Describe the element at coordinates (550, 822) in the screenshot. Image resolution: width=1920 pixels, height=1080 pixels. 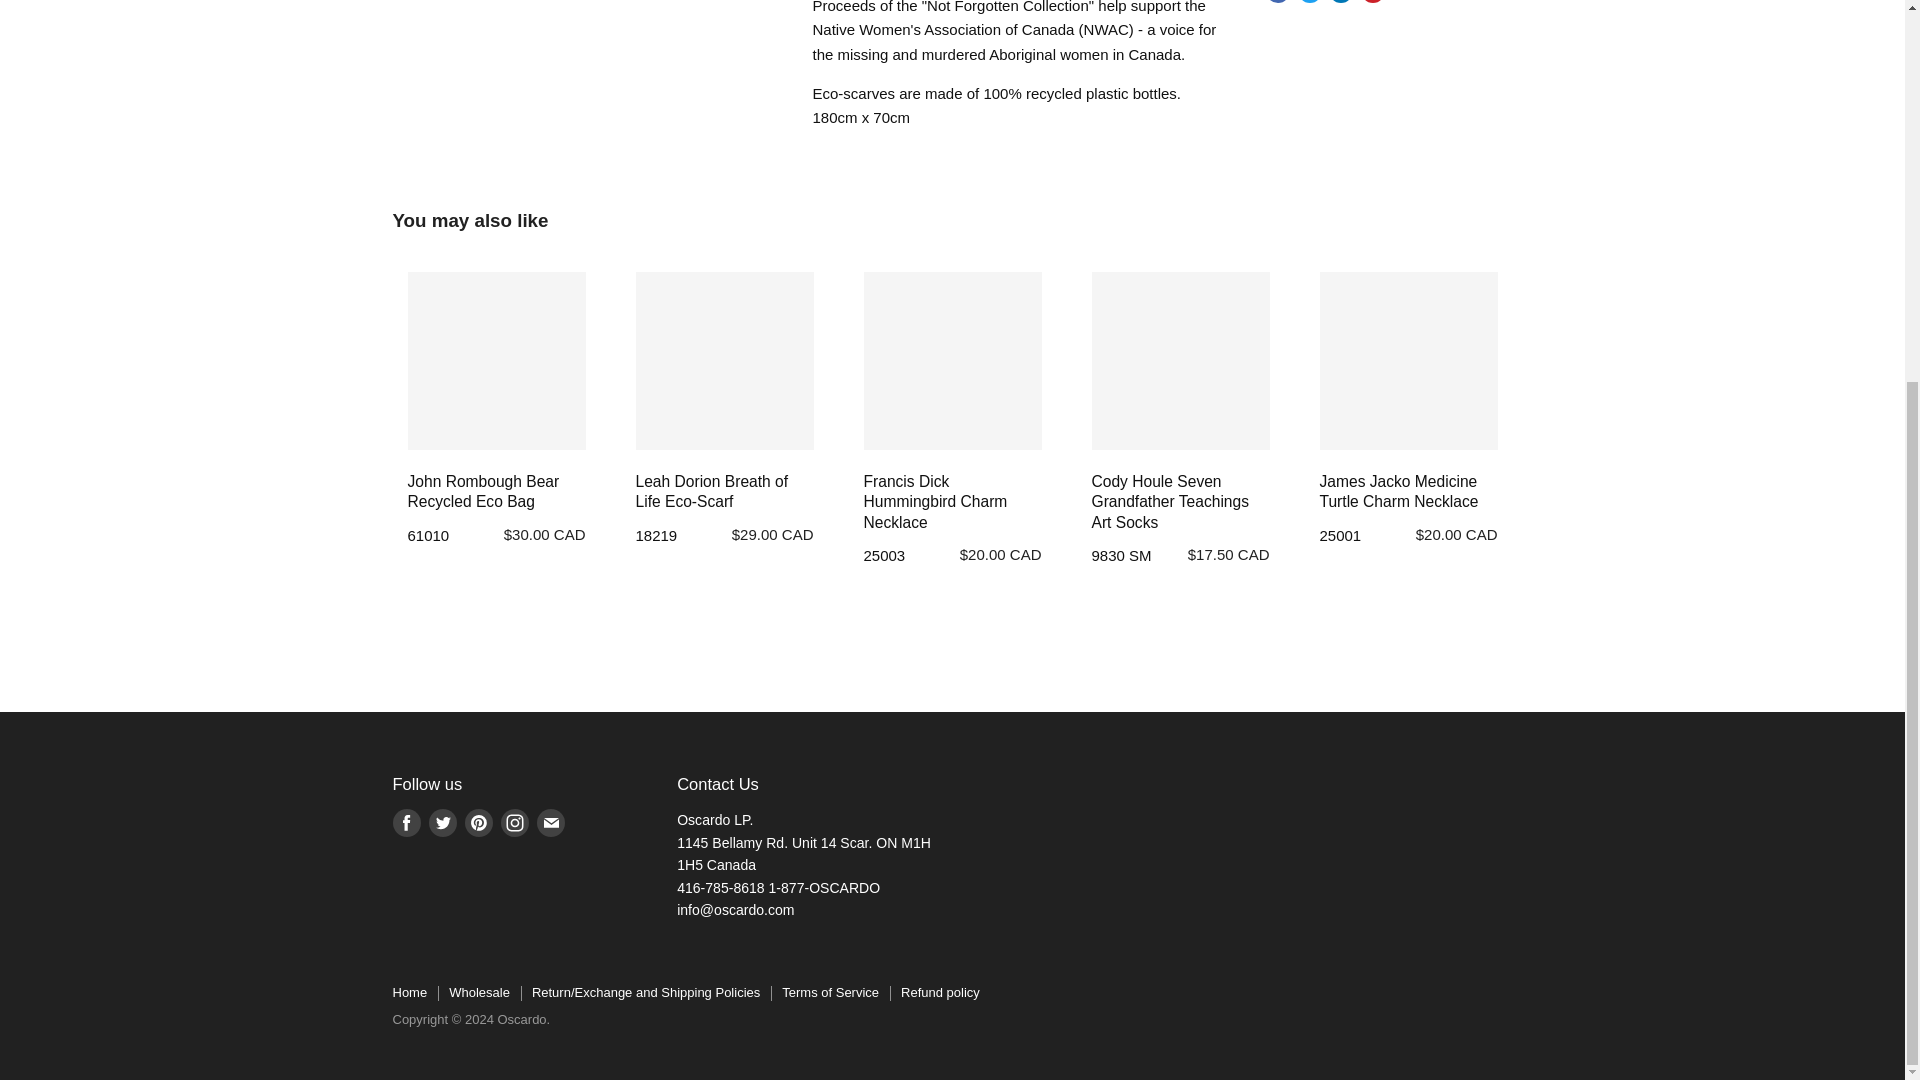
I see `E-mail` at that location.